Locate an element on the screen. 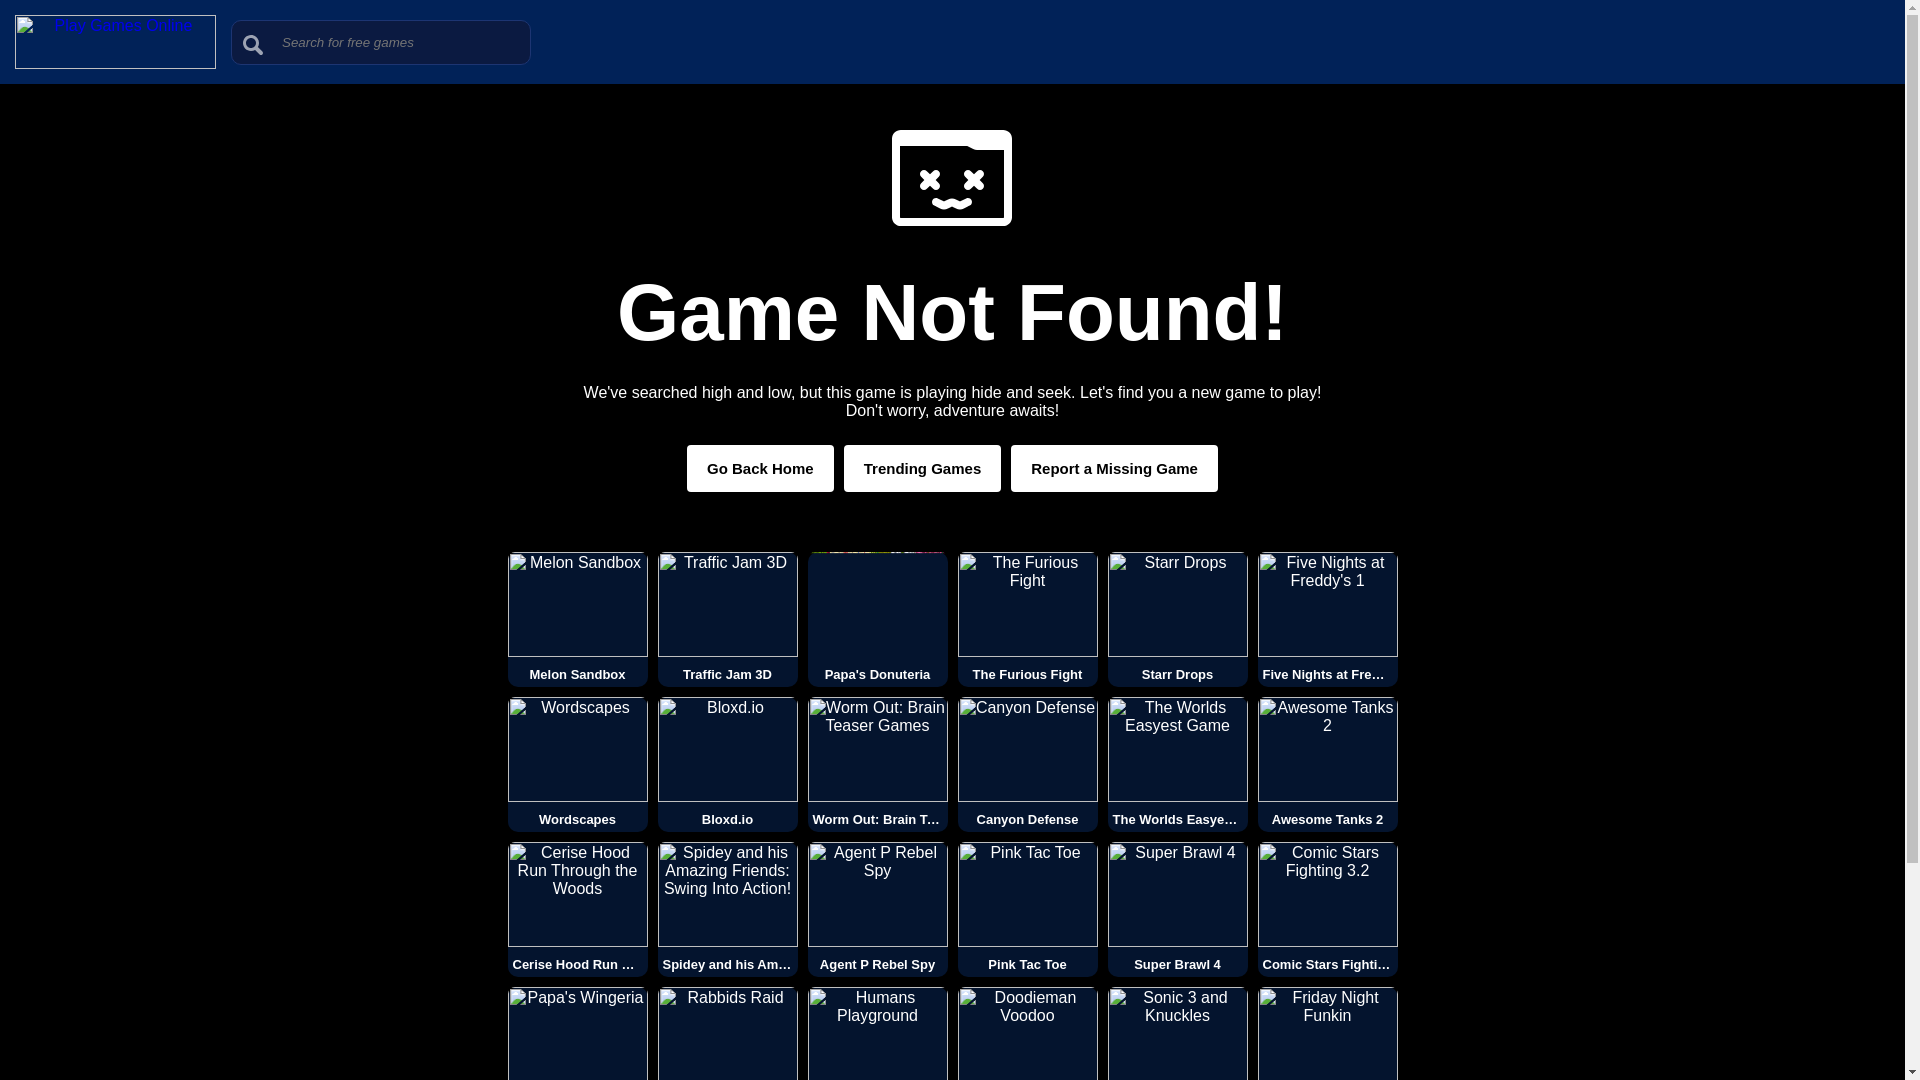 The image size is (1920, 1080). Awesome Tanks 2 is located at coordinates (1327, 764).